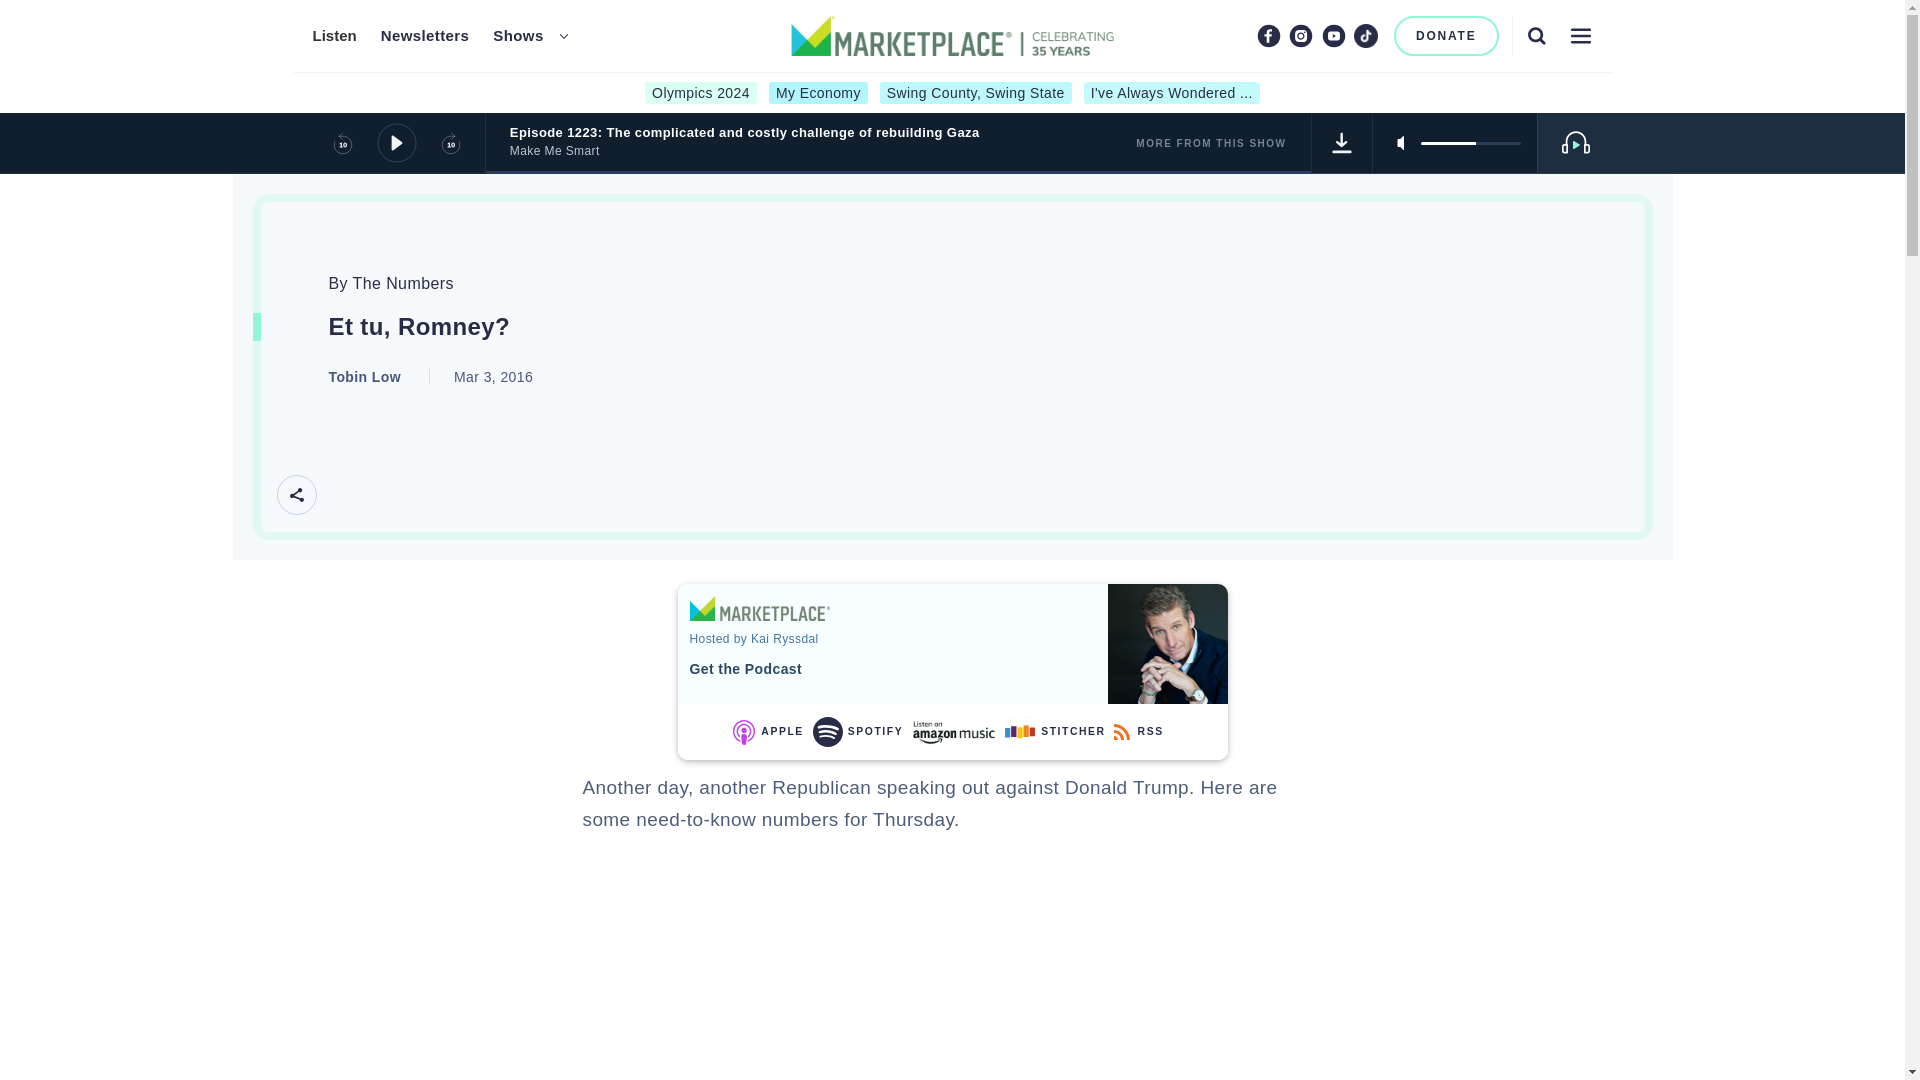 The width and height of the screenshot is (1920, 1080). I want to click on Search, so click(1536, 35).